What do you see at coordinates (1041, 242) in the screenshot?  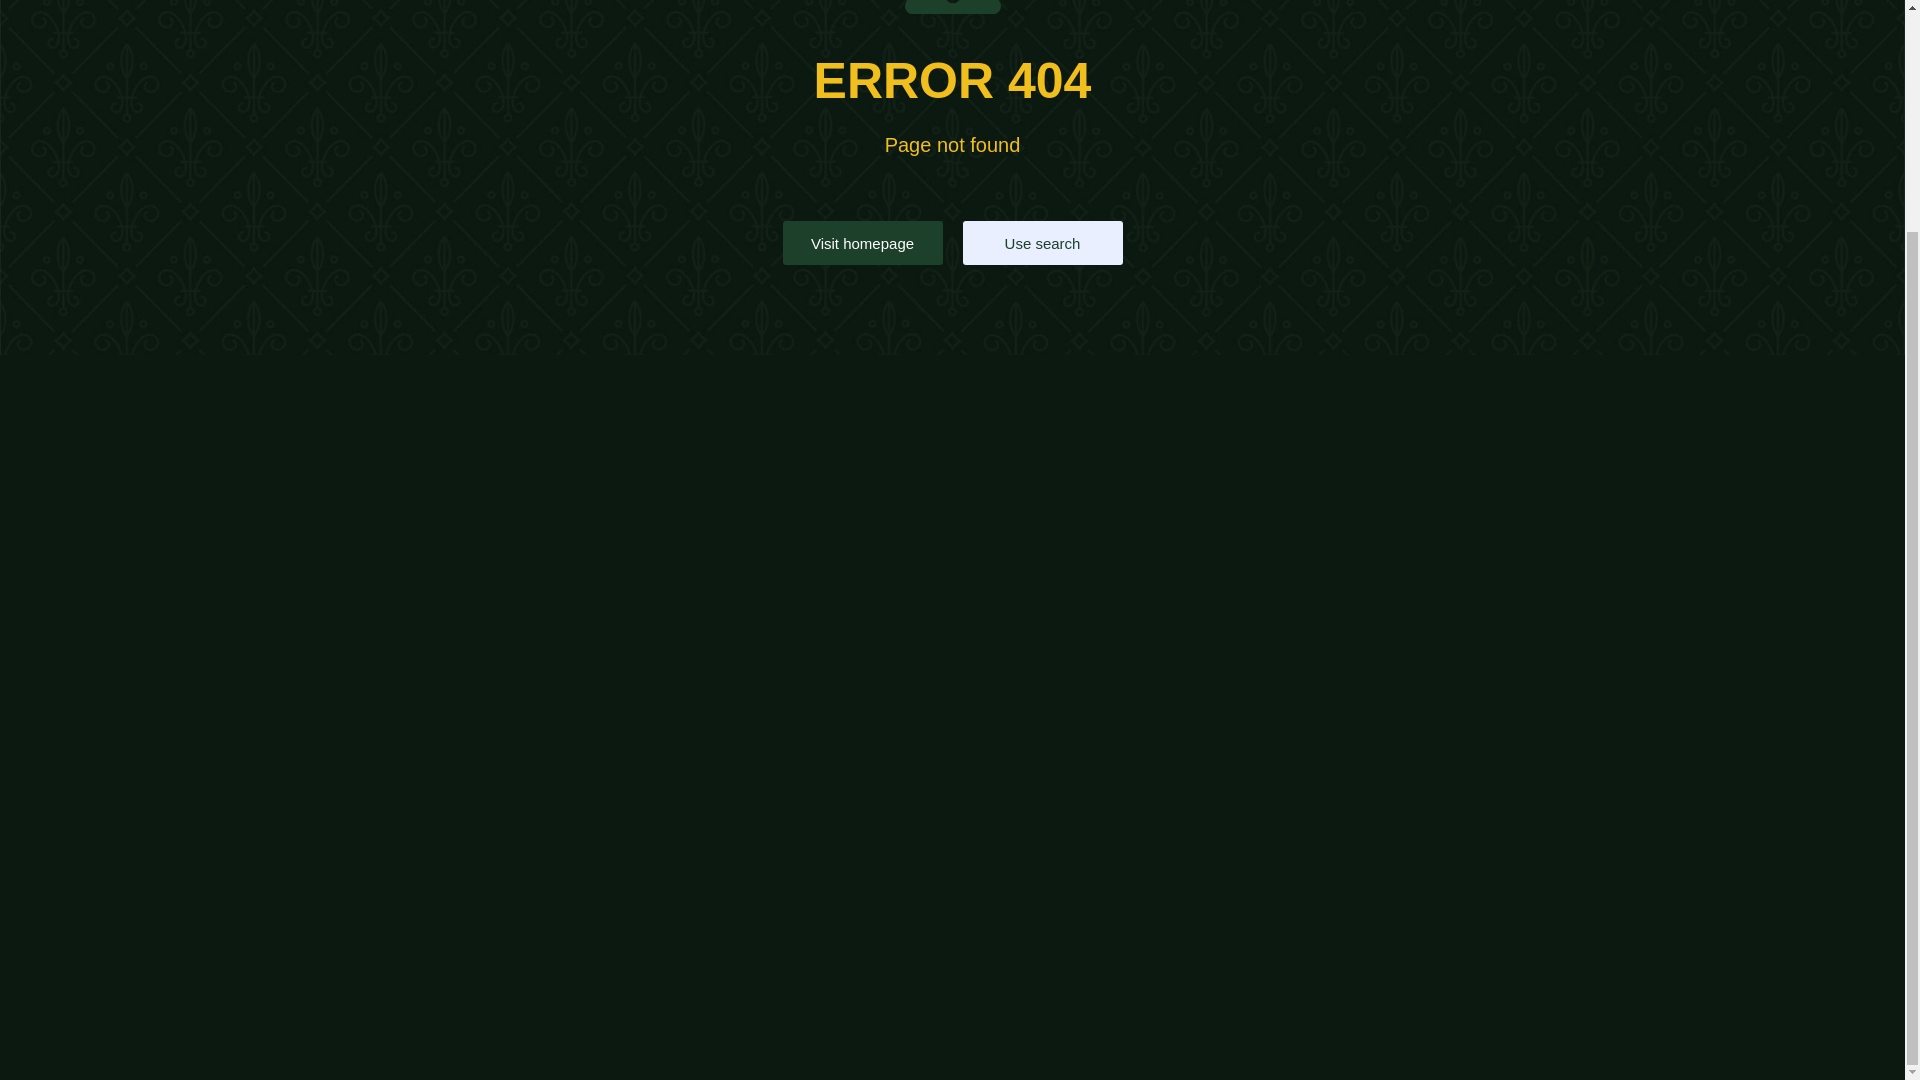 I see `Use search` at bounding box center [1041, 242].